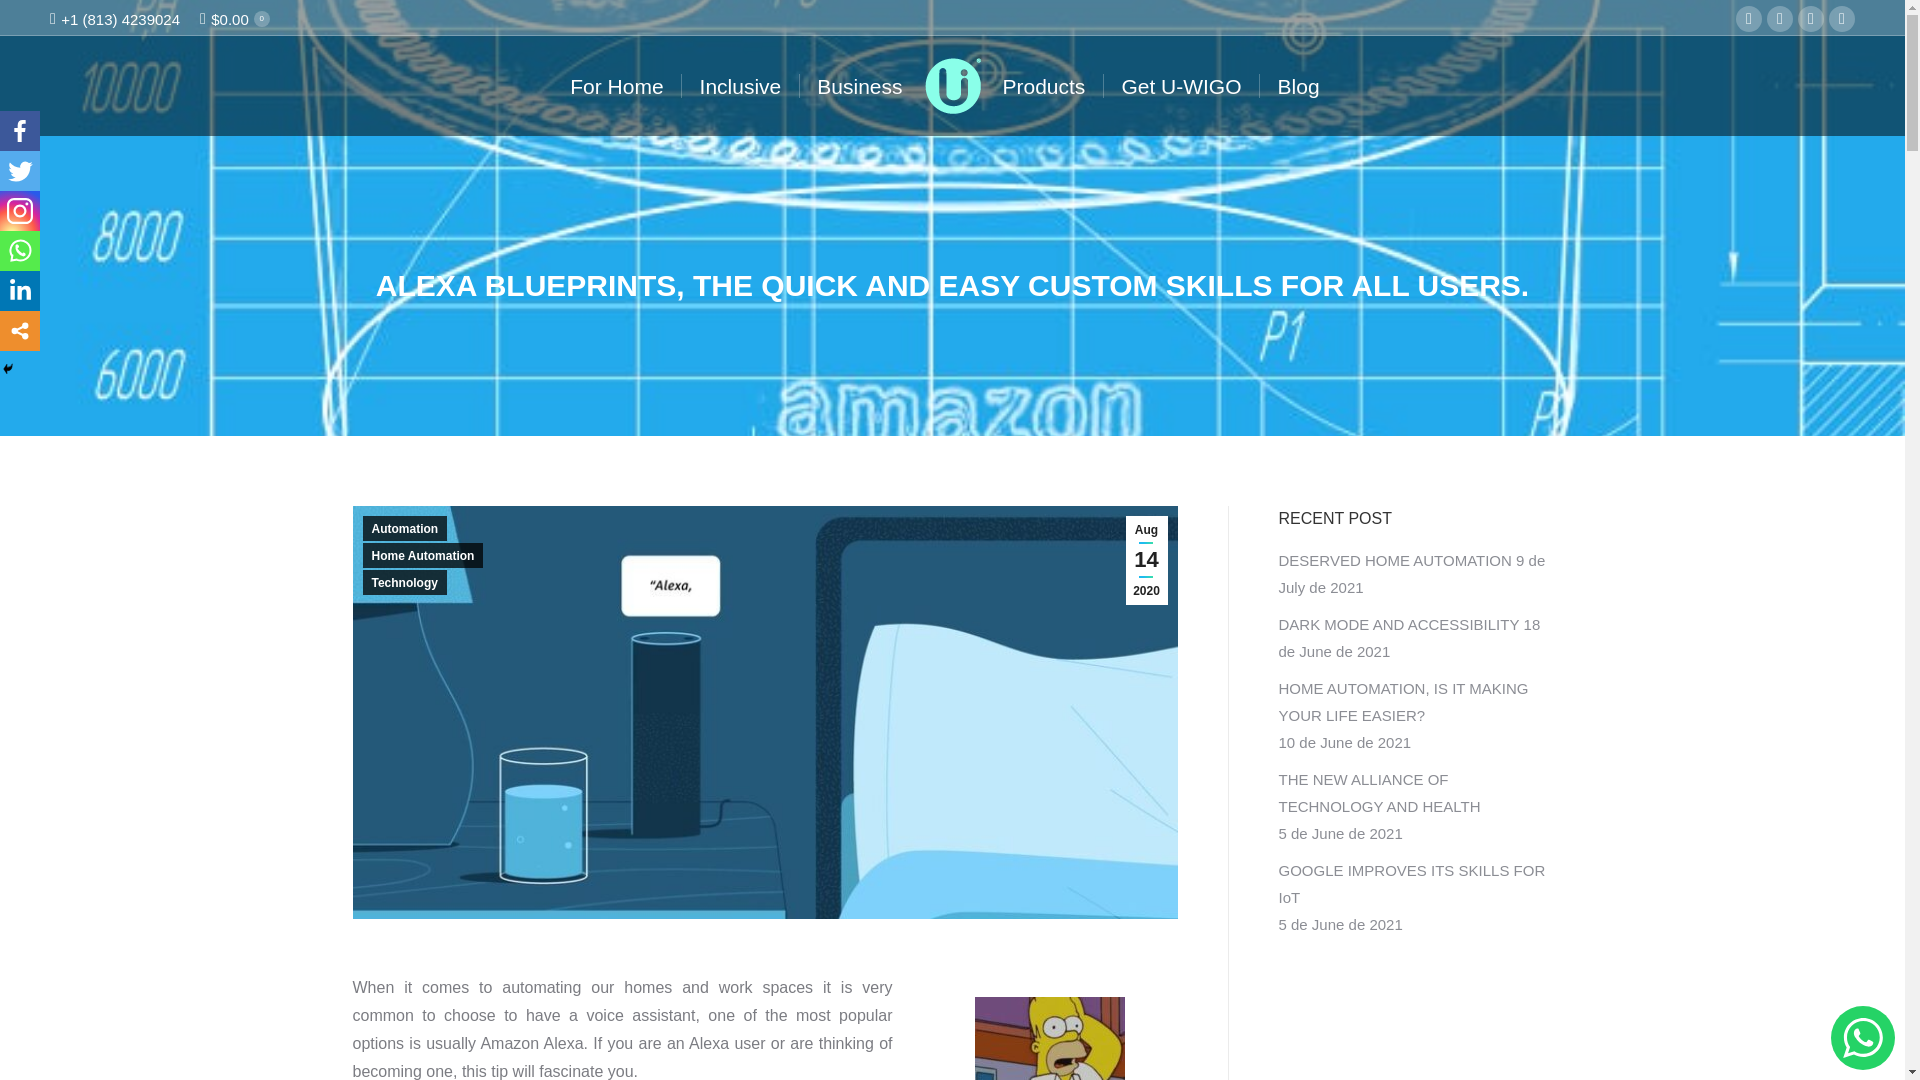 The width and height of the screenshot is (1920, 1080). Describe the element at coordinates (740, 86) in the screenshot. I see `Inclusive` at that location.